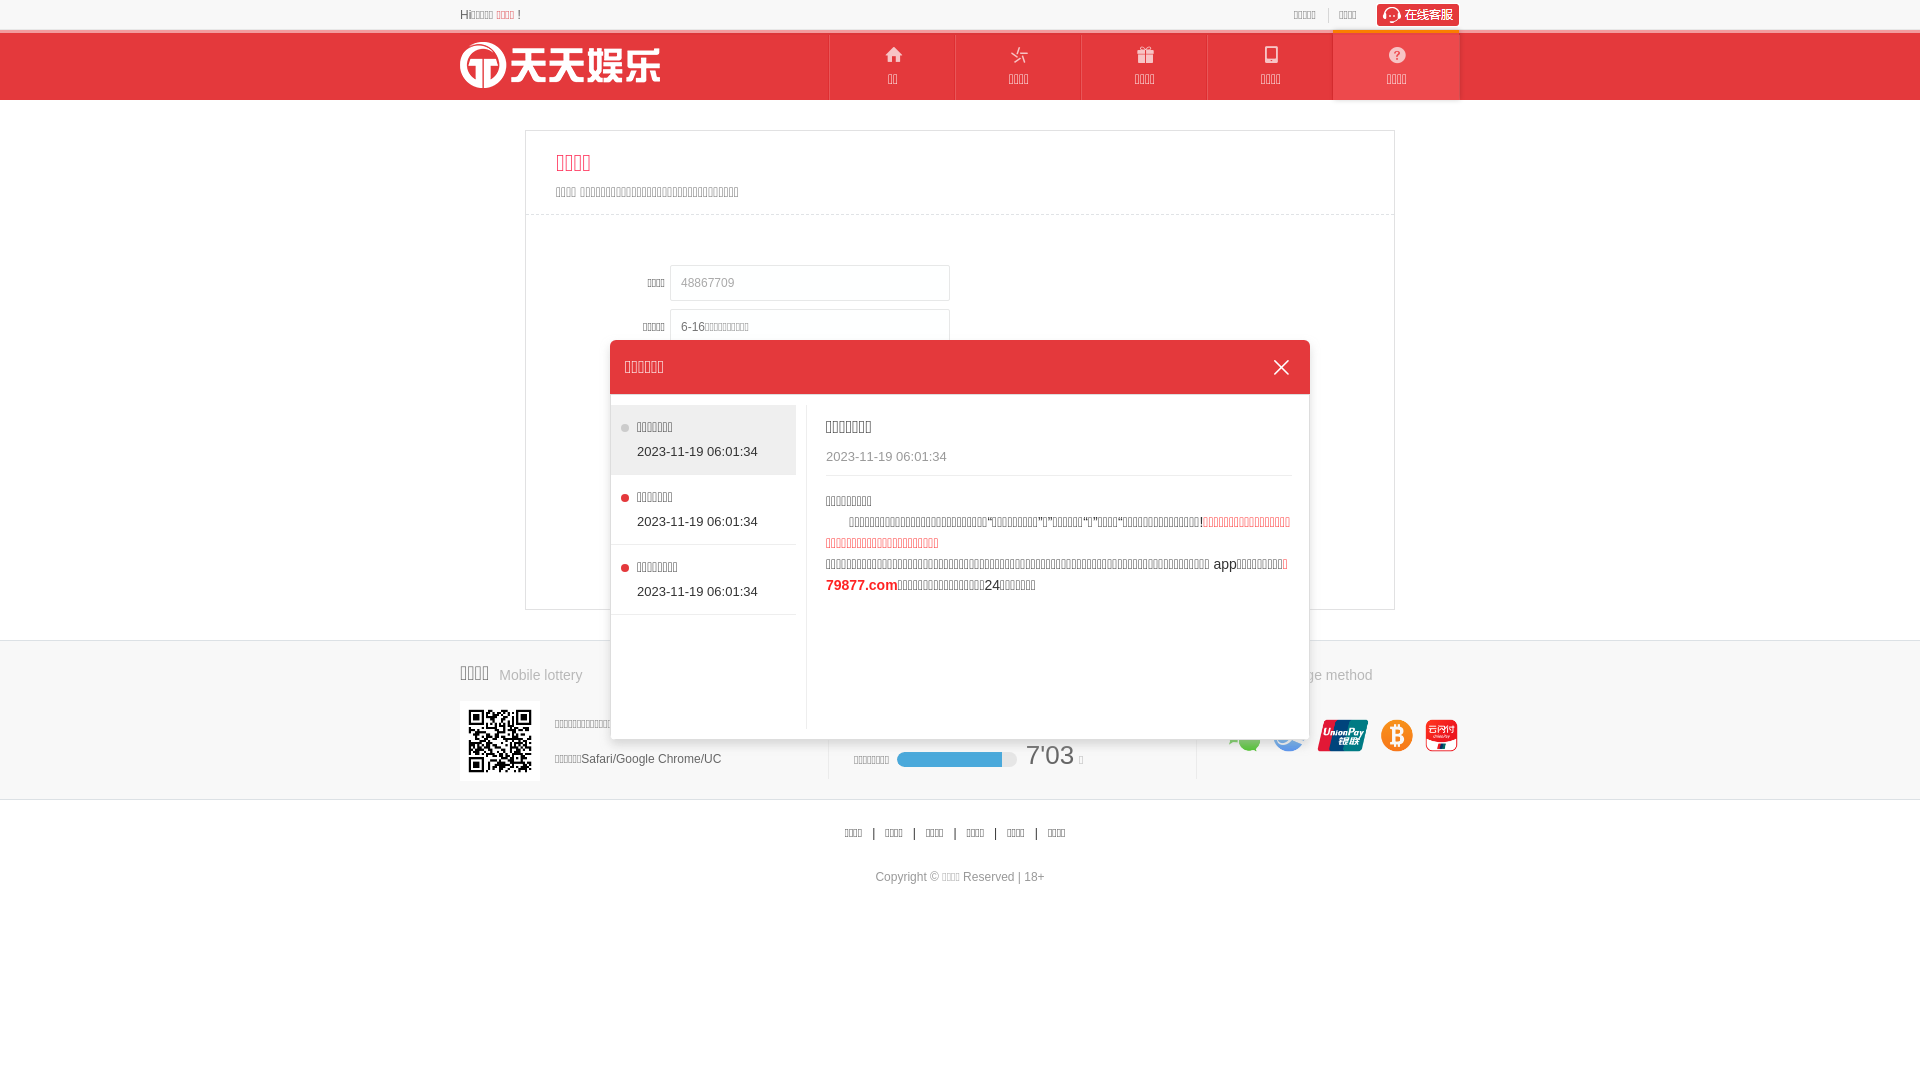 This screenshot has width=1920, height=1080. I want to click on |, so click(996, 834).